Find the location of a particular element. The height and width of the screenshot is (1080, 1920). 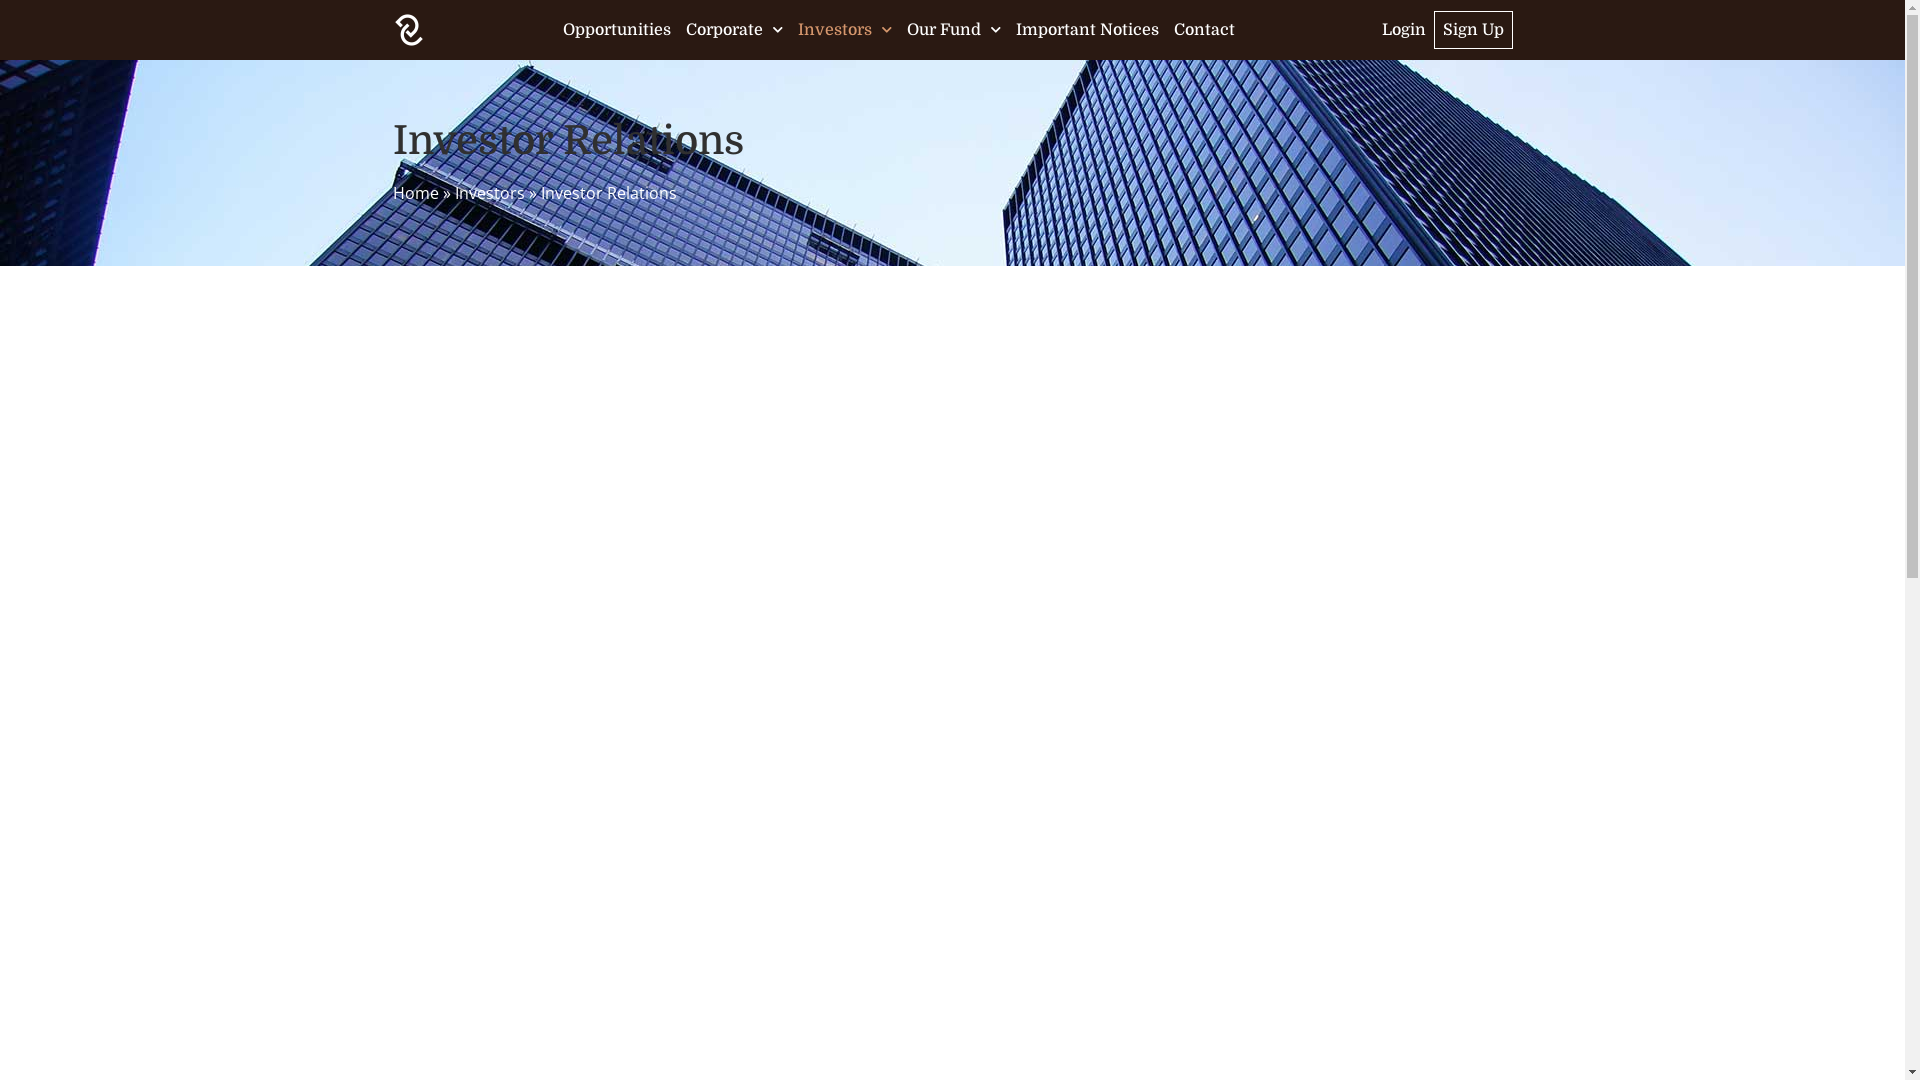

Our Fund is located at coordinates (954, 30).